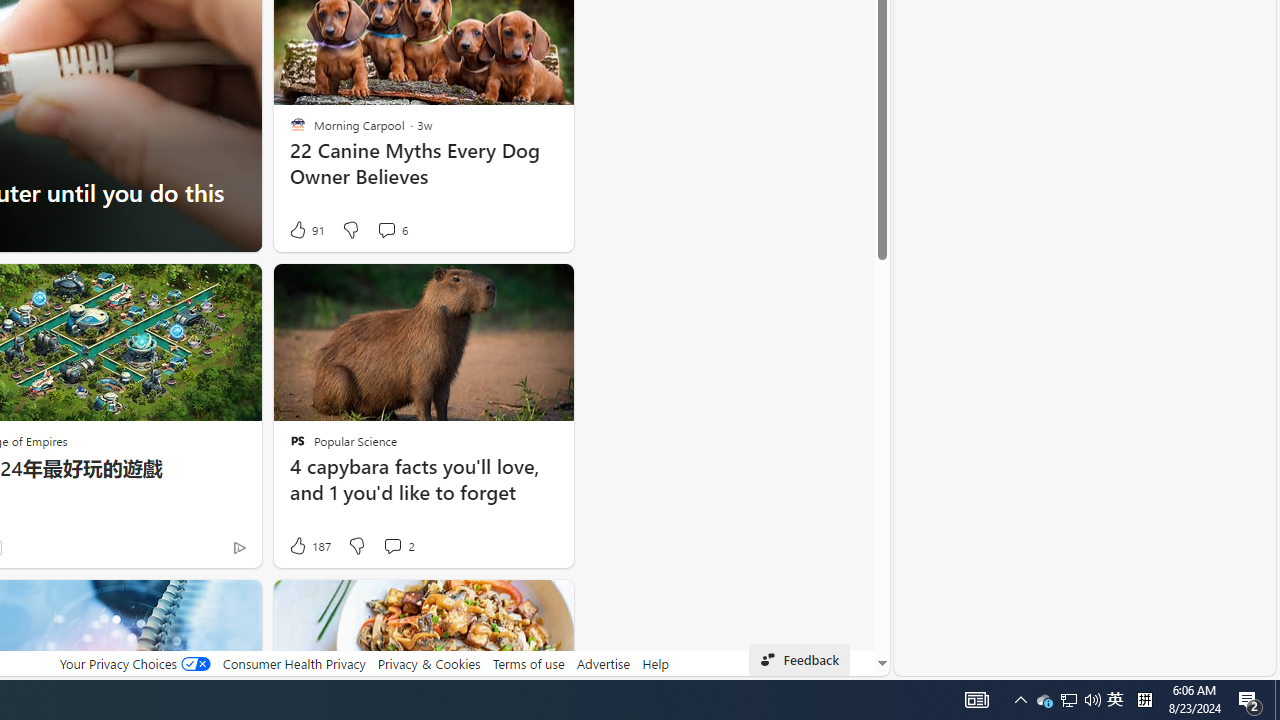 The height and width of the screenshot is (720, 1280). What do you see at coordinates (309, 546) in the screenshot?
I see `187 Like` at bounding box center [309, 546].